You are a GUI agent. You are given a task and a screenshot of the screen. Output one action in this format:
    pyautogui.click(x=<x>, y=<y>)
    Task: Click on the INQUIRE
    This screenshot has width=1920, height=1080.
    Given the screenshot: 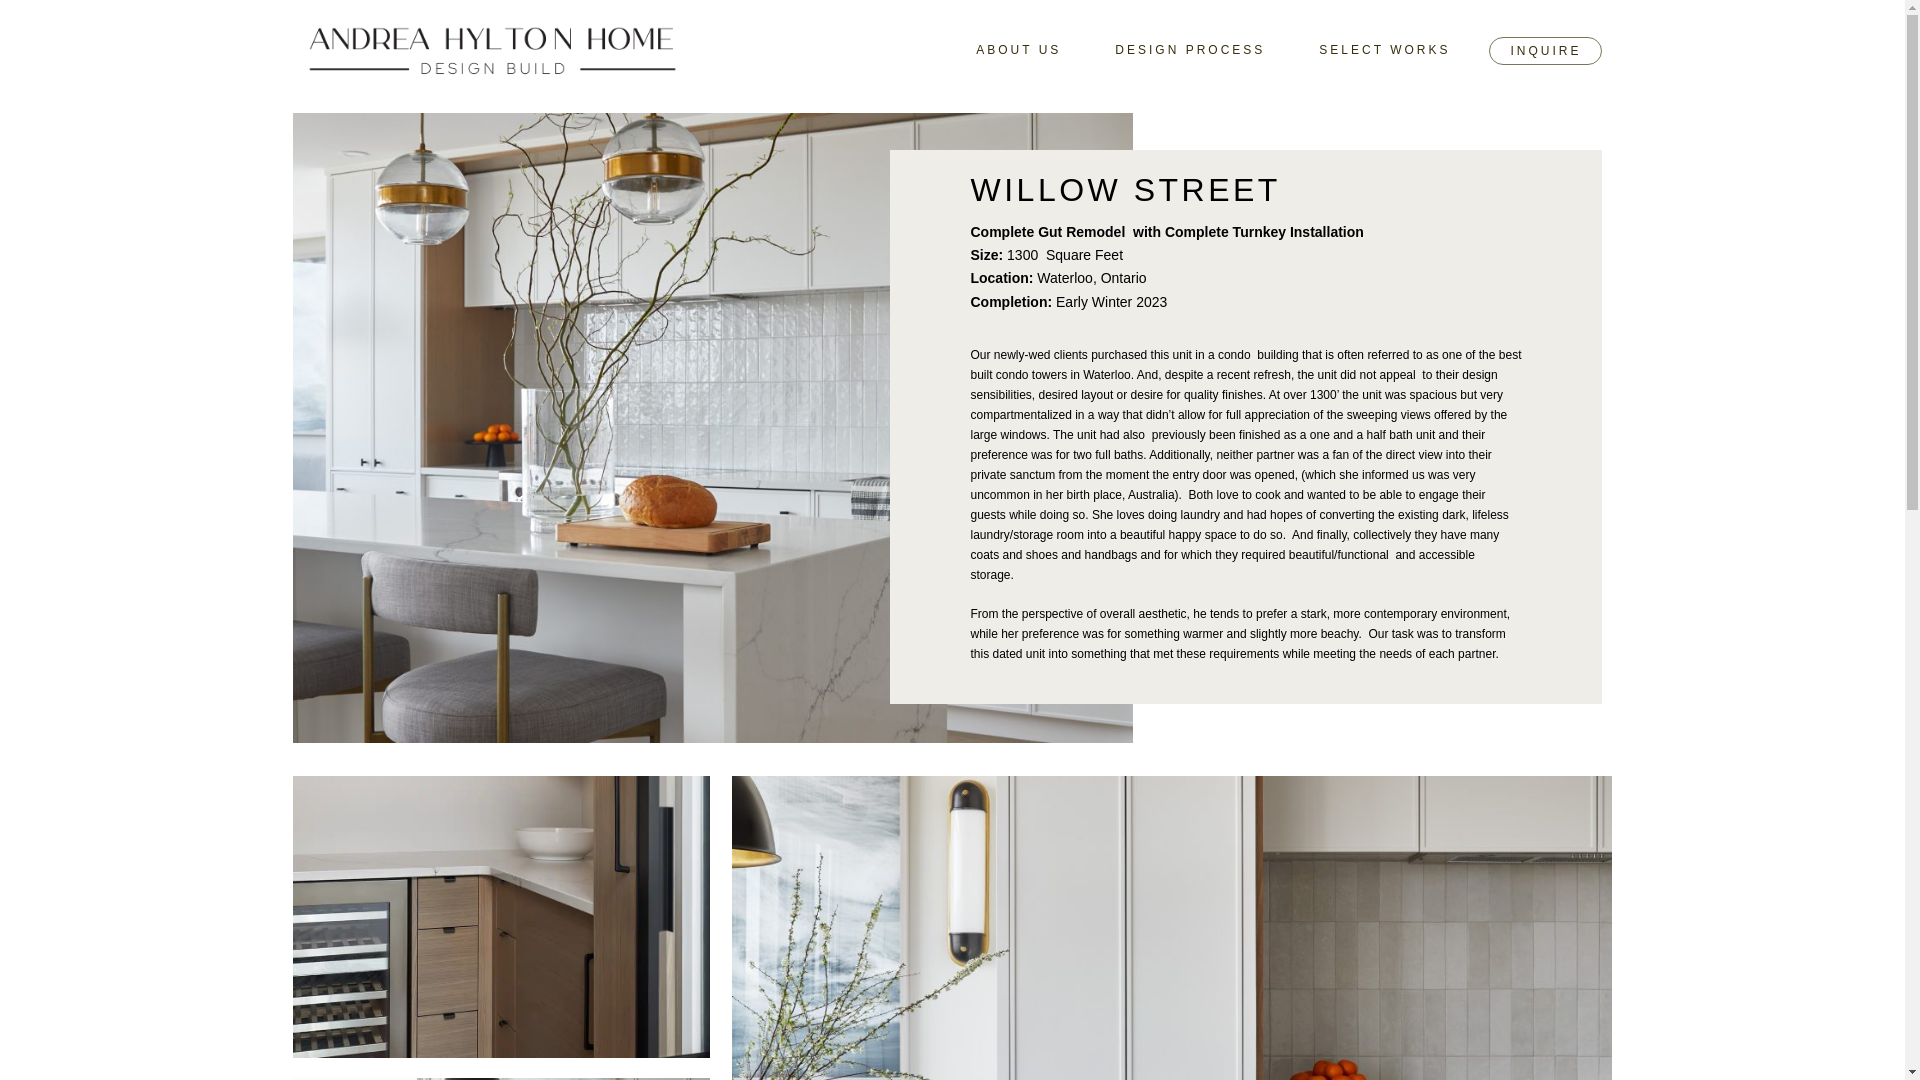 What is the action you would take?
    pyautogui.click(x=1545, y=50)
    